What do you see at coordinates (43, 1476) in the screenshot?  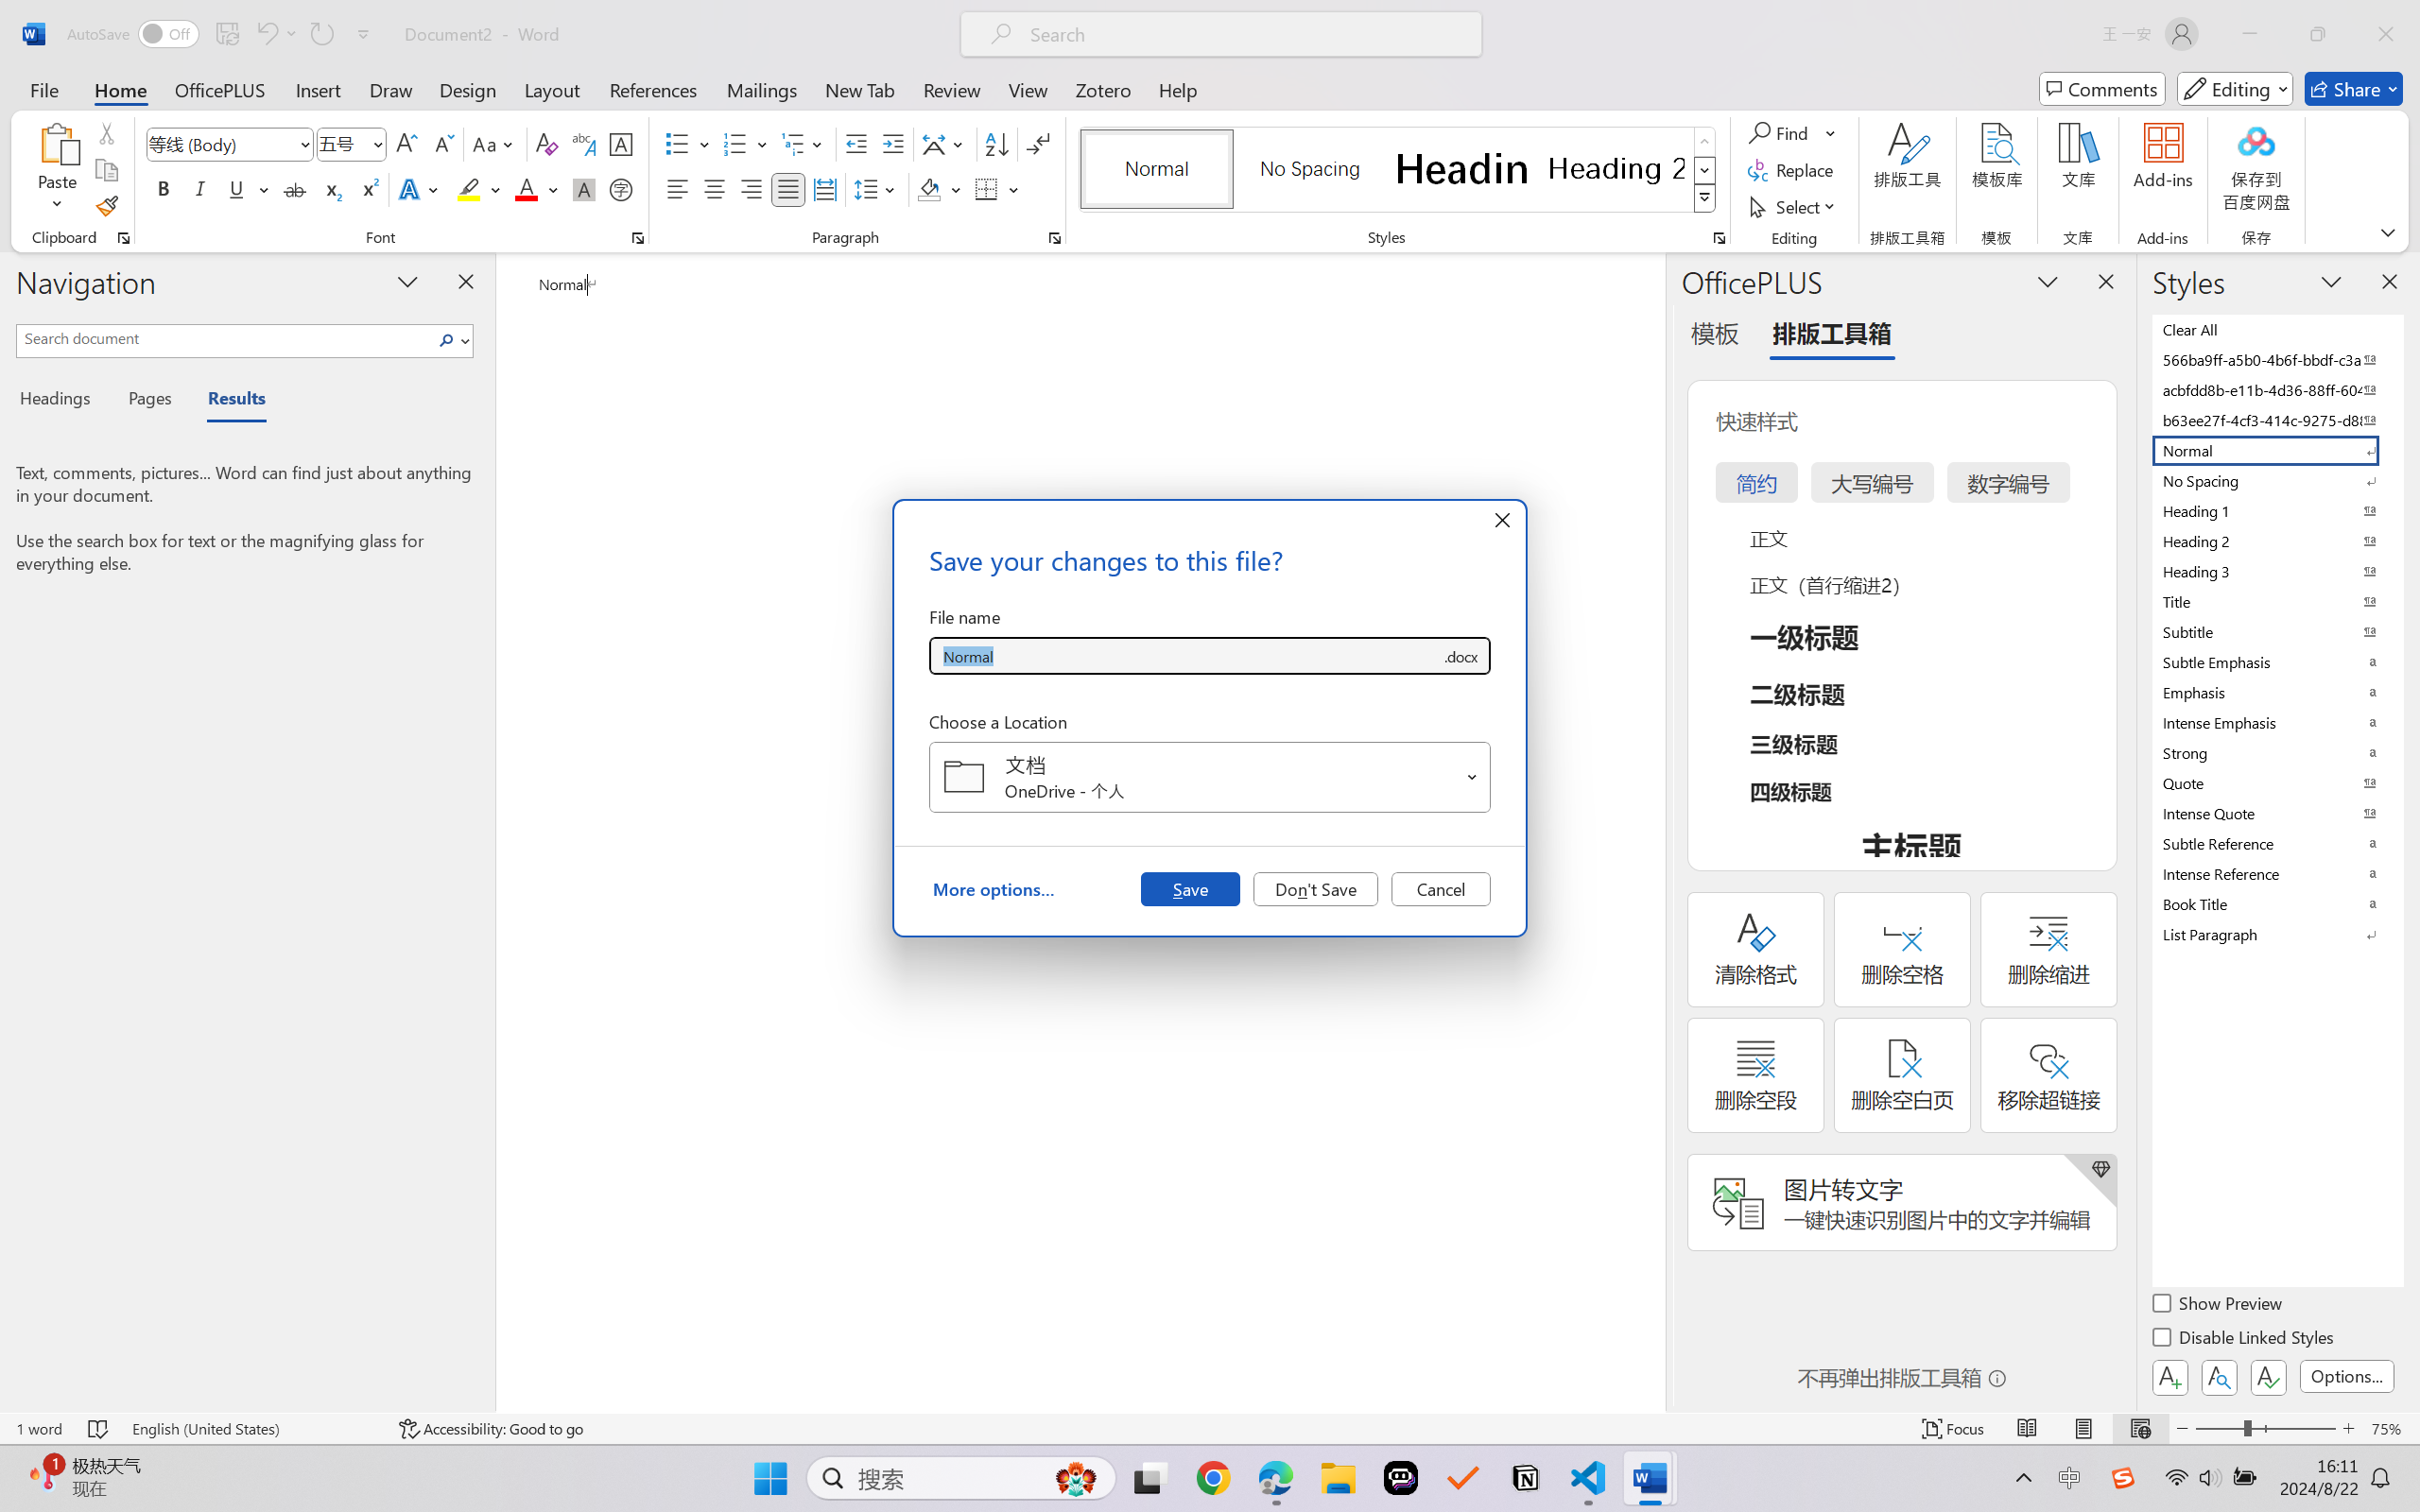 I see `AutomationID: BadgeAnchorLargeTicker` at bounding box center [43, 1476].